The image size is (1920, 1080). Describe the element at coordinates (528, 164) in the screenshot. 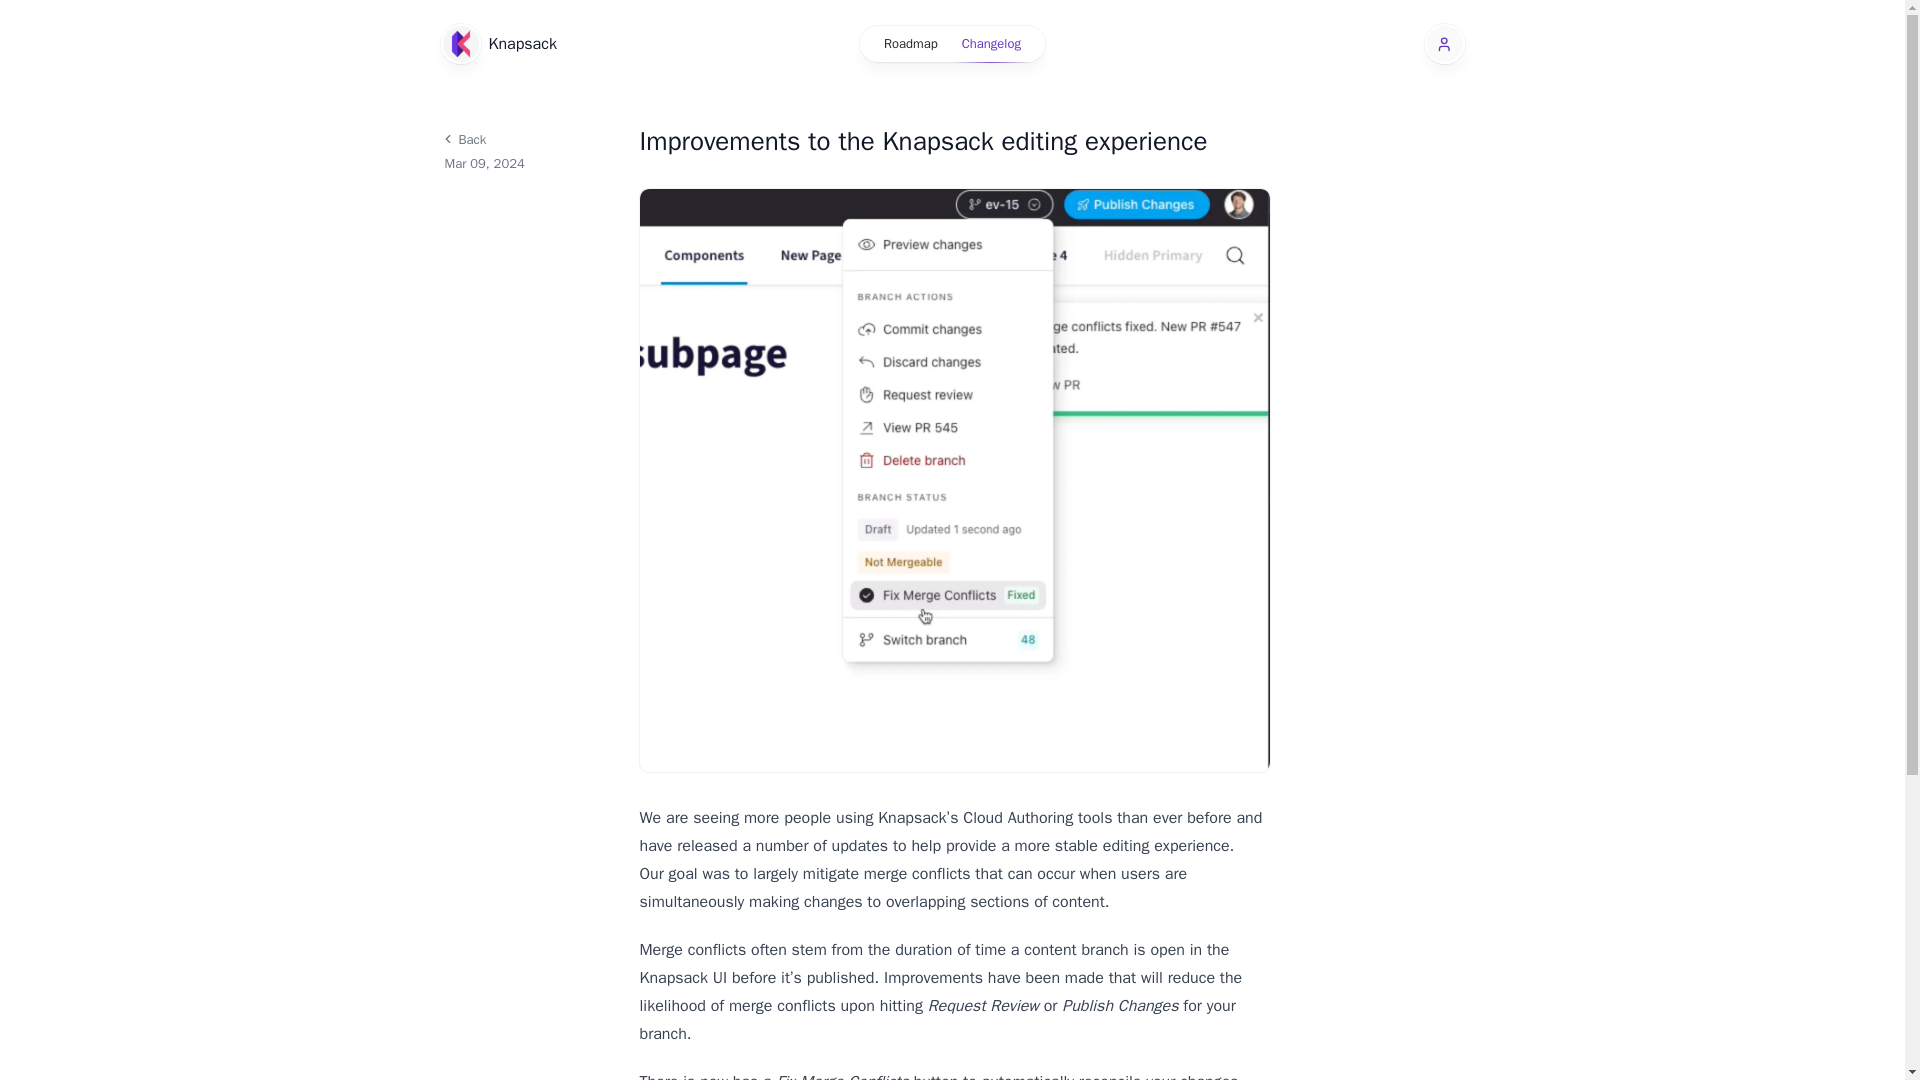

I see `Mar 09, 2024` at that location.